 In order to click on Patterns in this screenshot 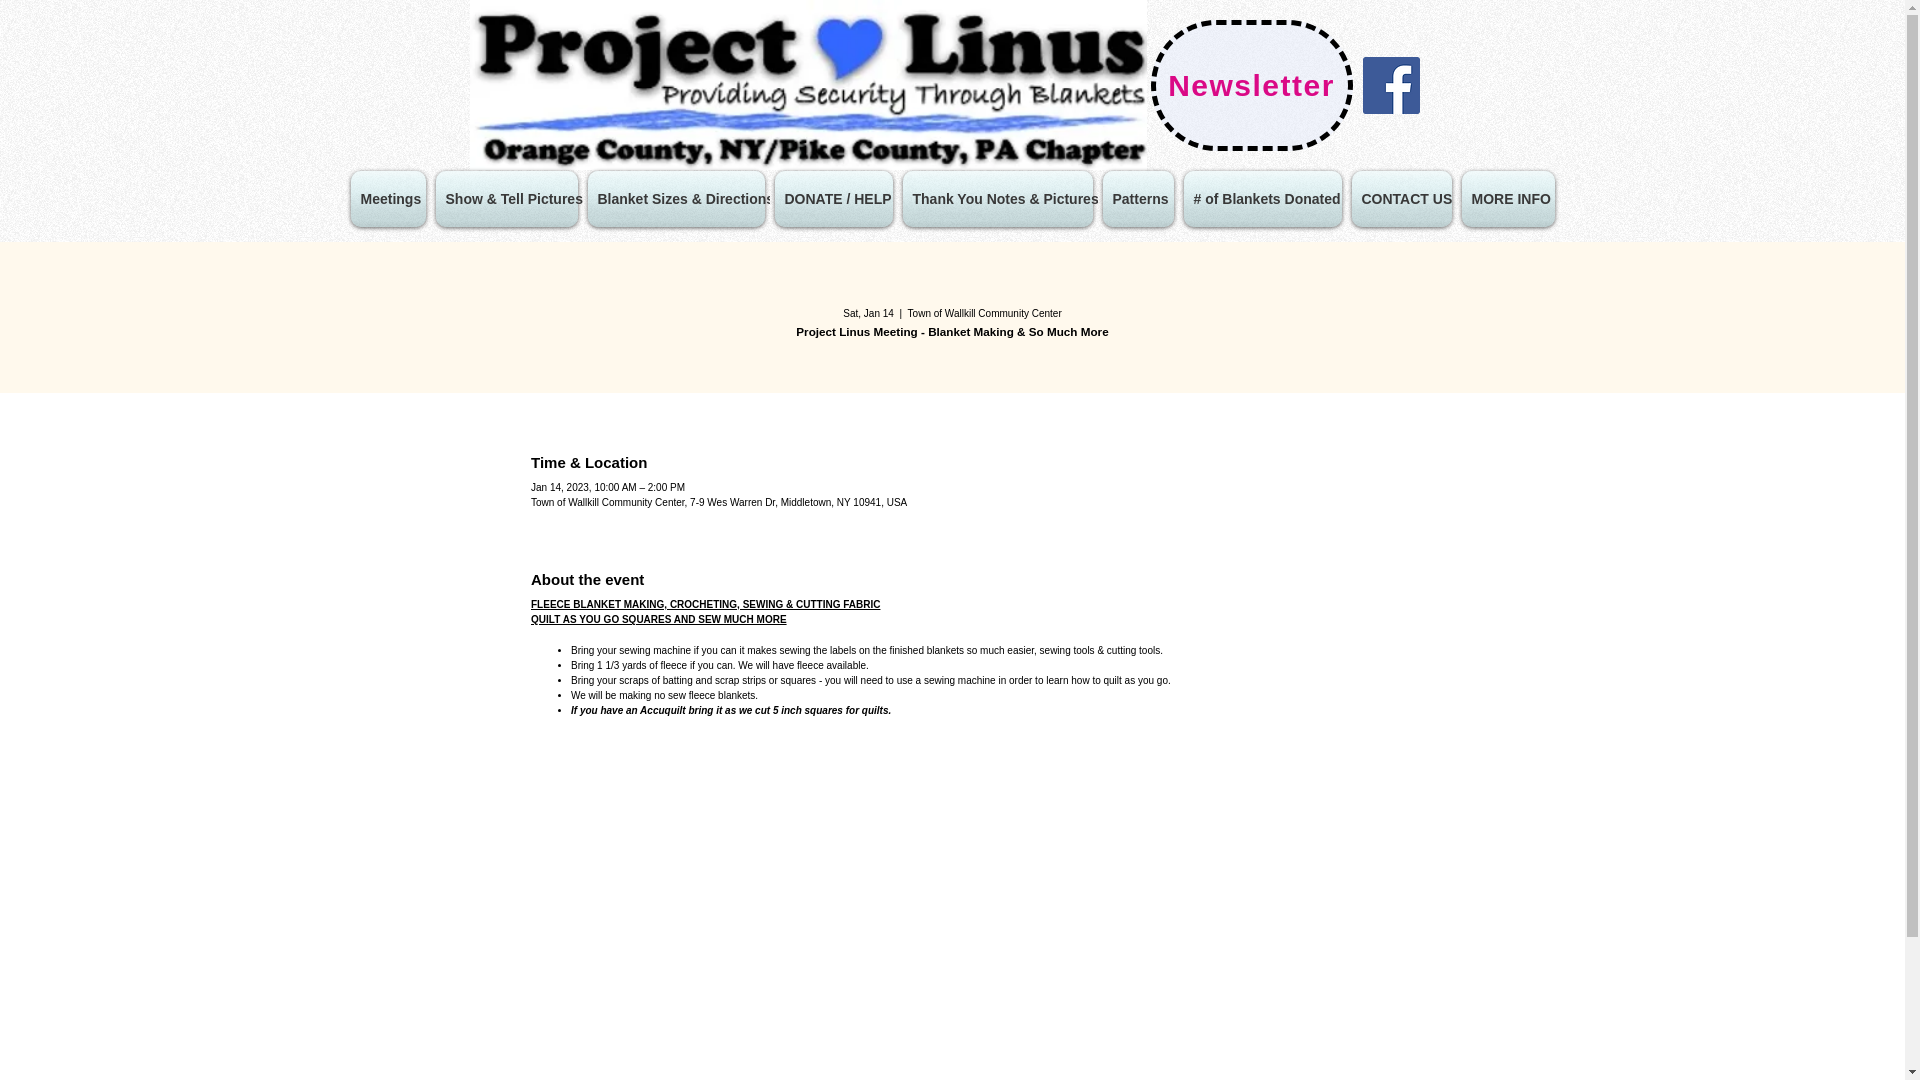, I will do `click(1138, 198)`.